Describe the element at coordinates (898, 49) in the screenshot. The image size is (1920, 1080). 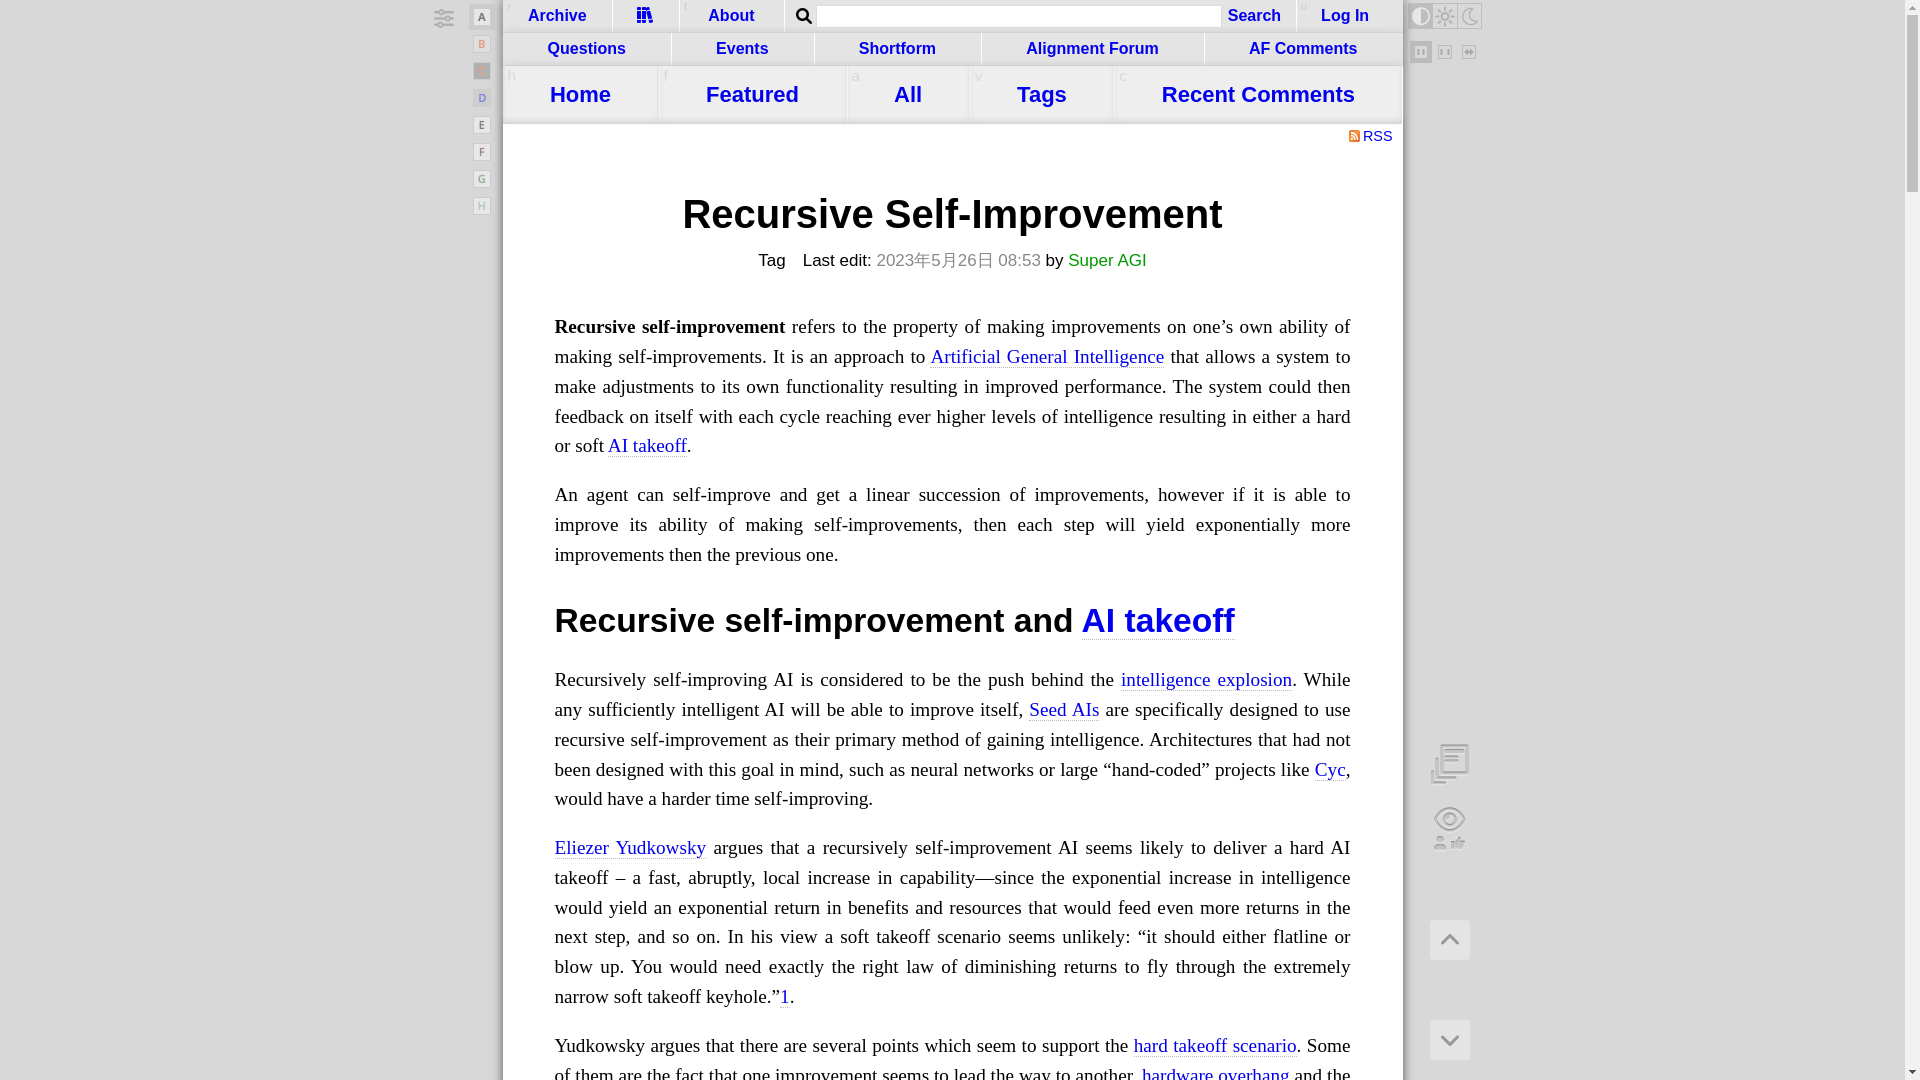
I see `Latest Shortform posts` at that location.